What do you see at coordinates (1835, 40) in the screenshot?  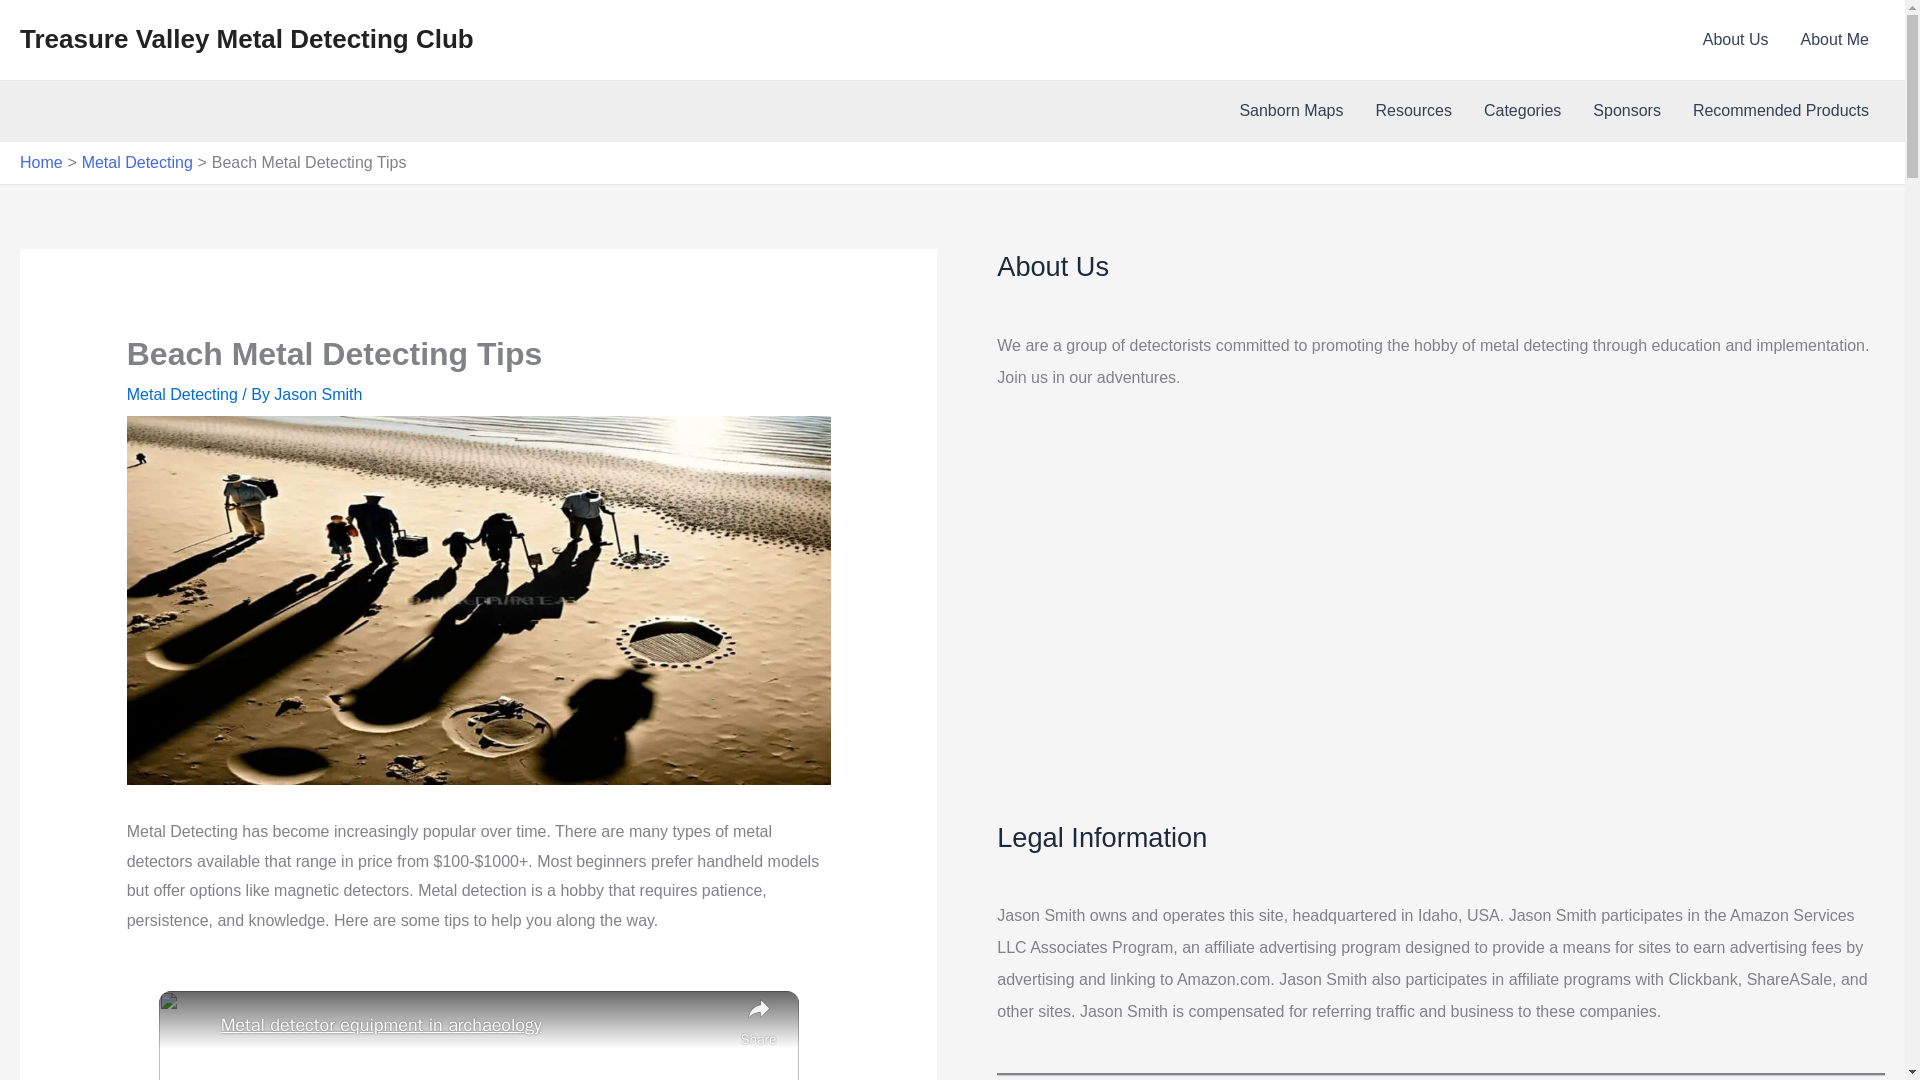 I see `About Me` at bounding box center [1835, 40].